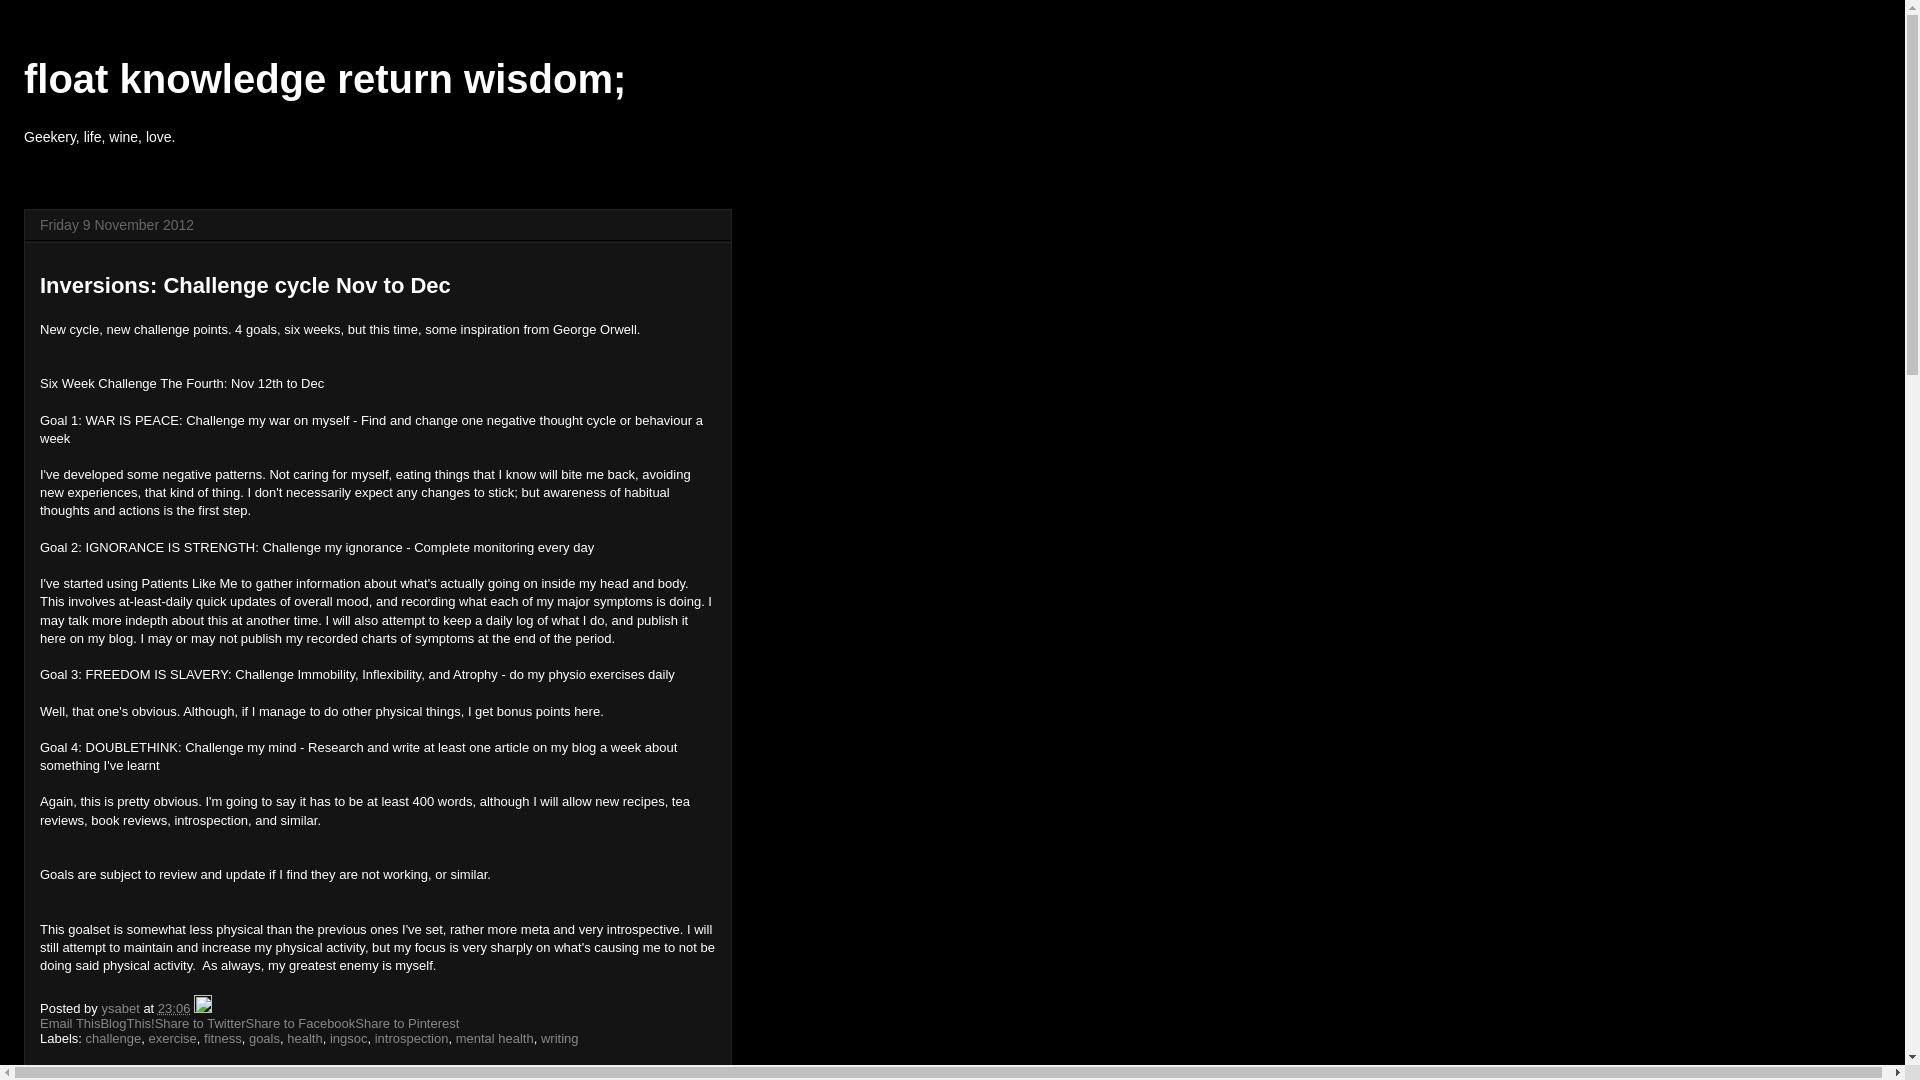 Image resolution: width=1920 pixels, height=1080 pixels. Describe the element at coordinates (407, 1024) in the screenshot. I see `Share to Pinterest` at that location.